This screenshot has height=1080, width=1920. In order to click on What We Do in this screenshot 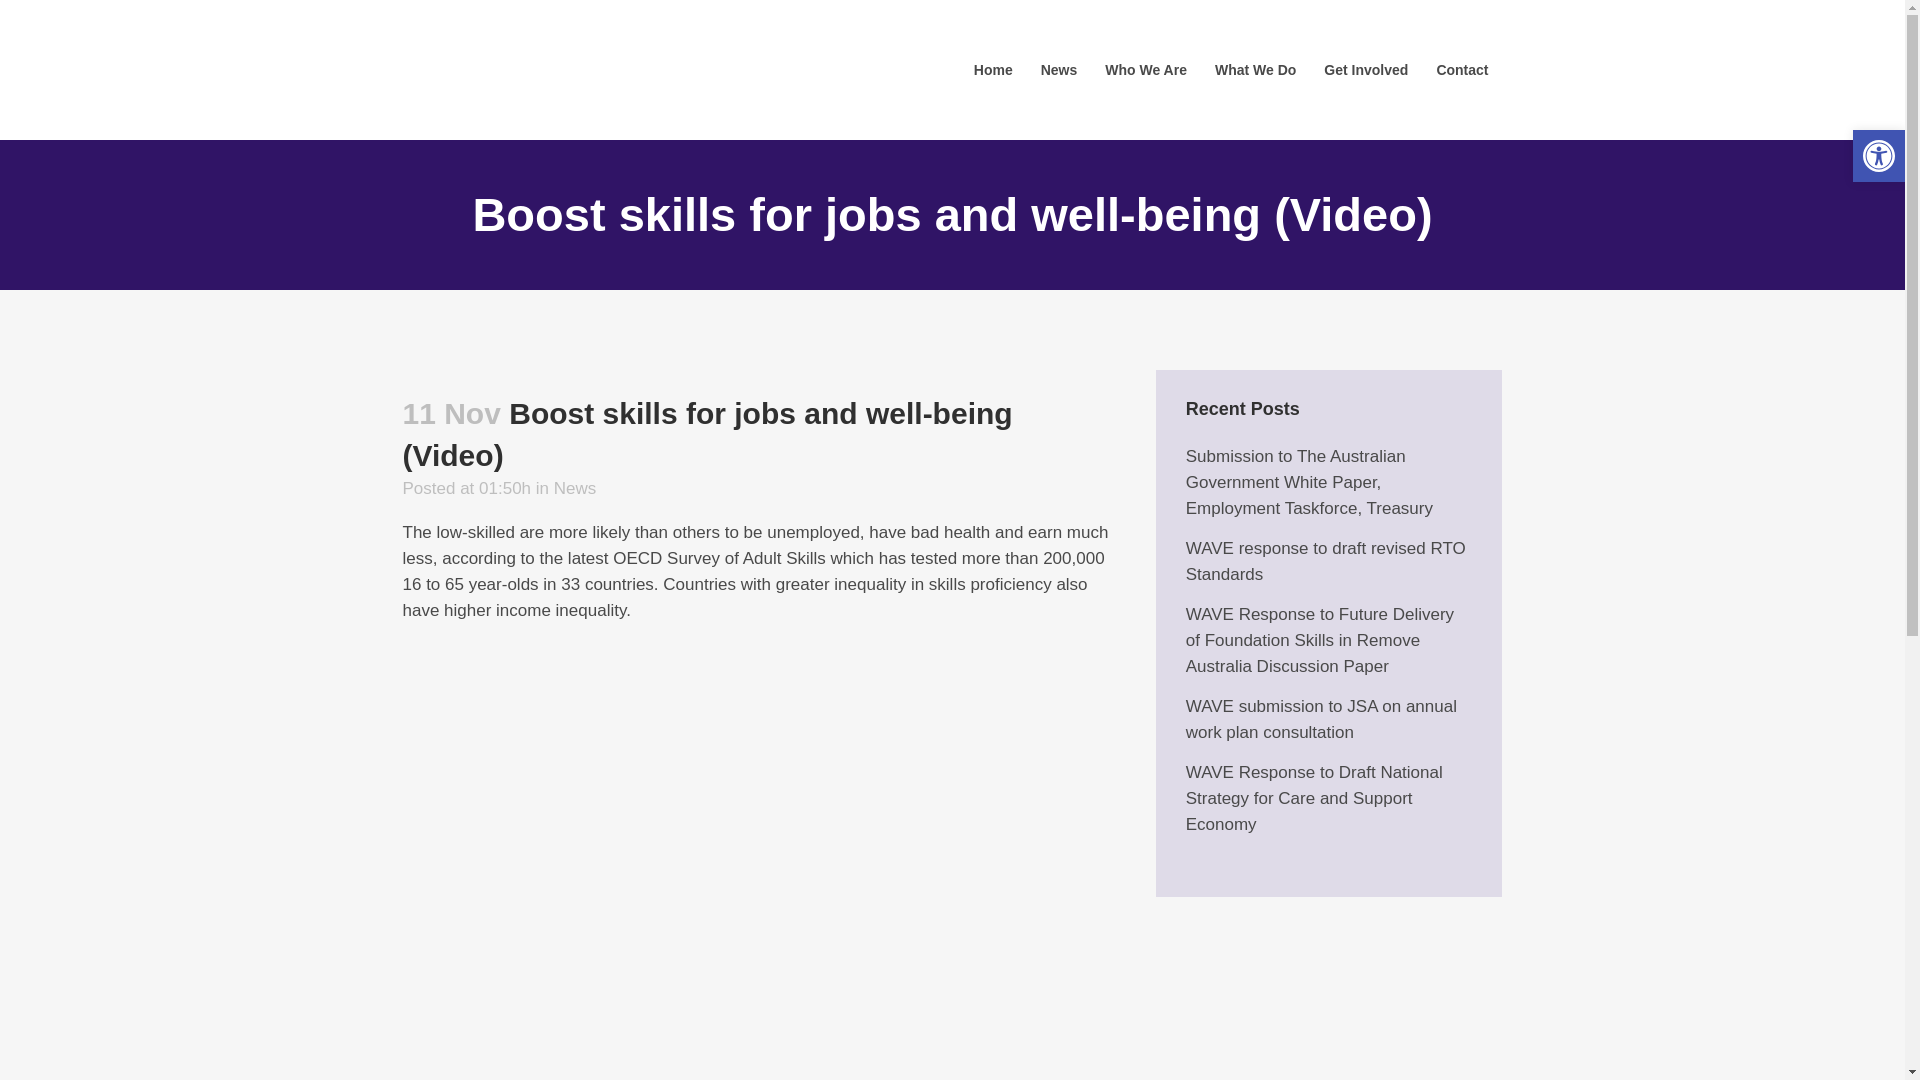, I will do `click(1256, 70)`.